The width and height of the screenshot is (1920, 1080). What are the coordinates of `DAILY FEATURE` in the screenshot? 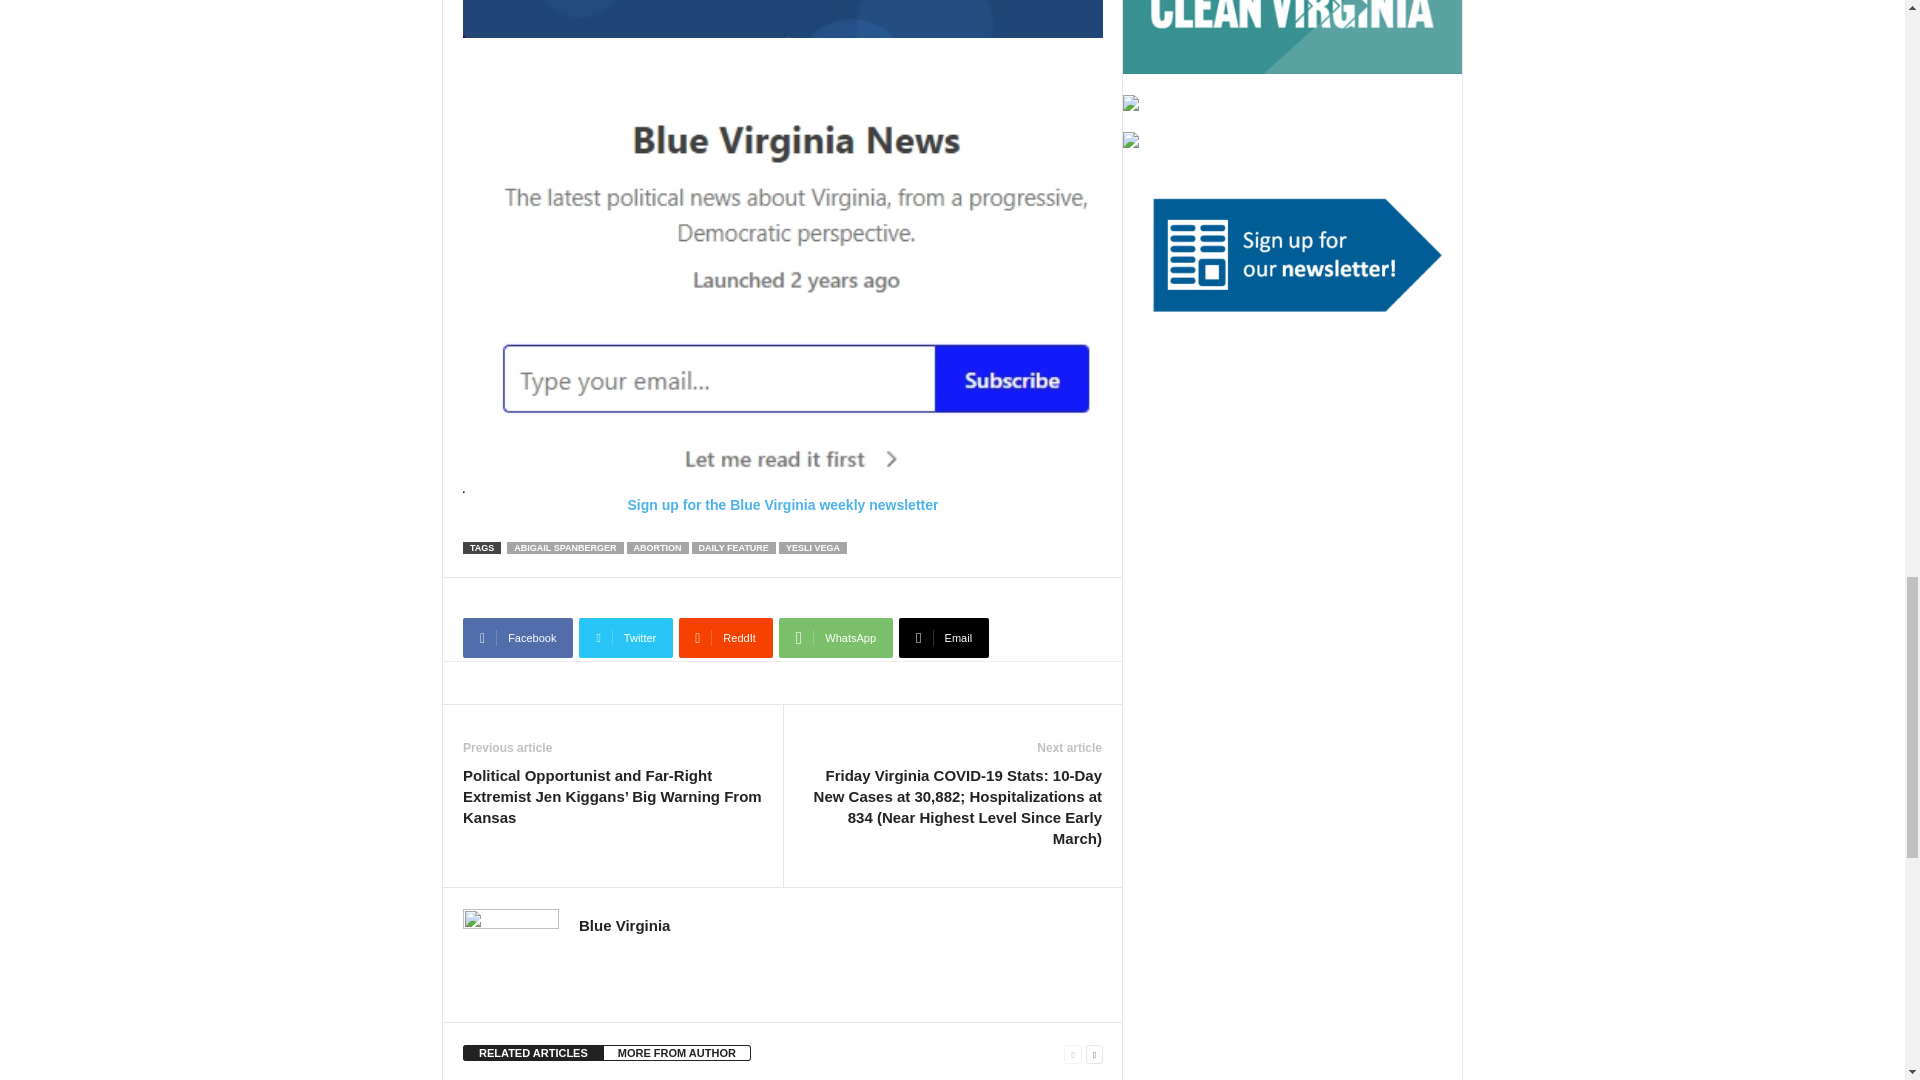 It's located at (733, 548).